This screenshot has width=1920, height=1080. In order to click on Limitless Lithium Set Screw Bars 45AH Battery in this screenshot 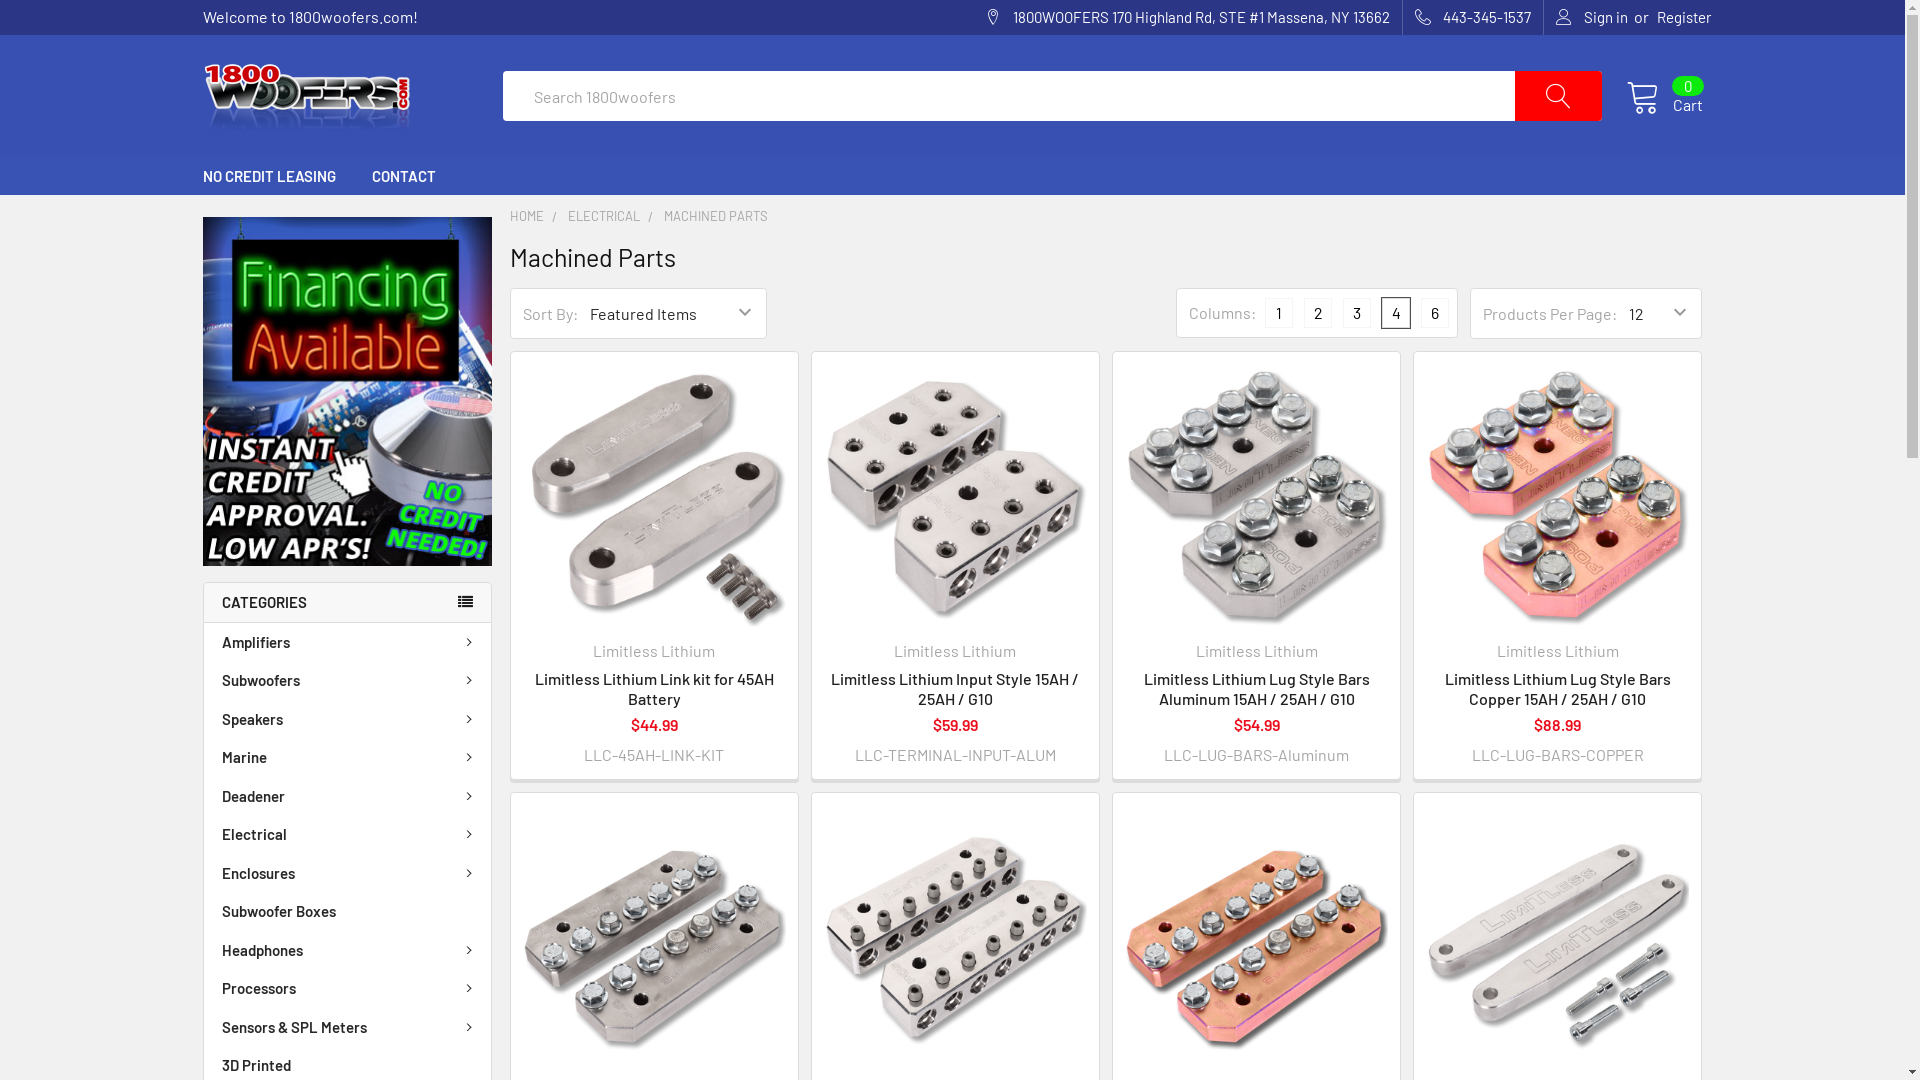, I will do `click(956, 936)`.